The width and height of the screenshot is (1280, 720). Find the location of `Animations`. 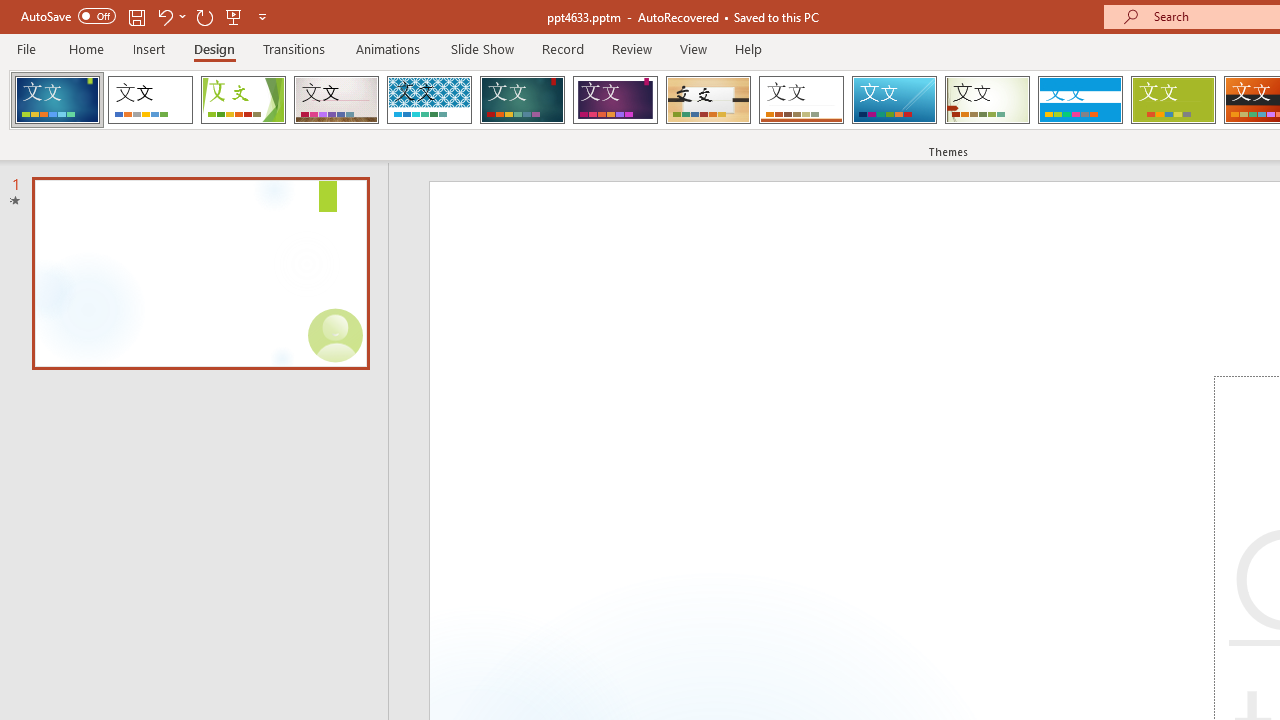

Animations is located at coordinates (388, 48).